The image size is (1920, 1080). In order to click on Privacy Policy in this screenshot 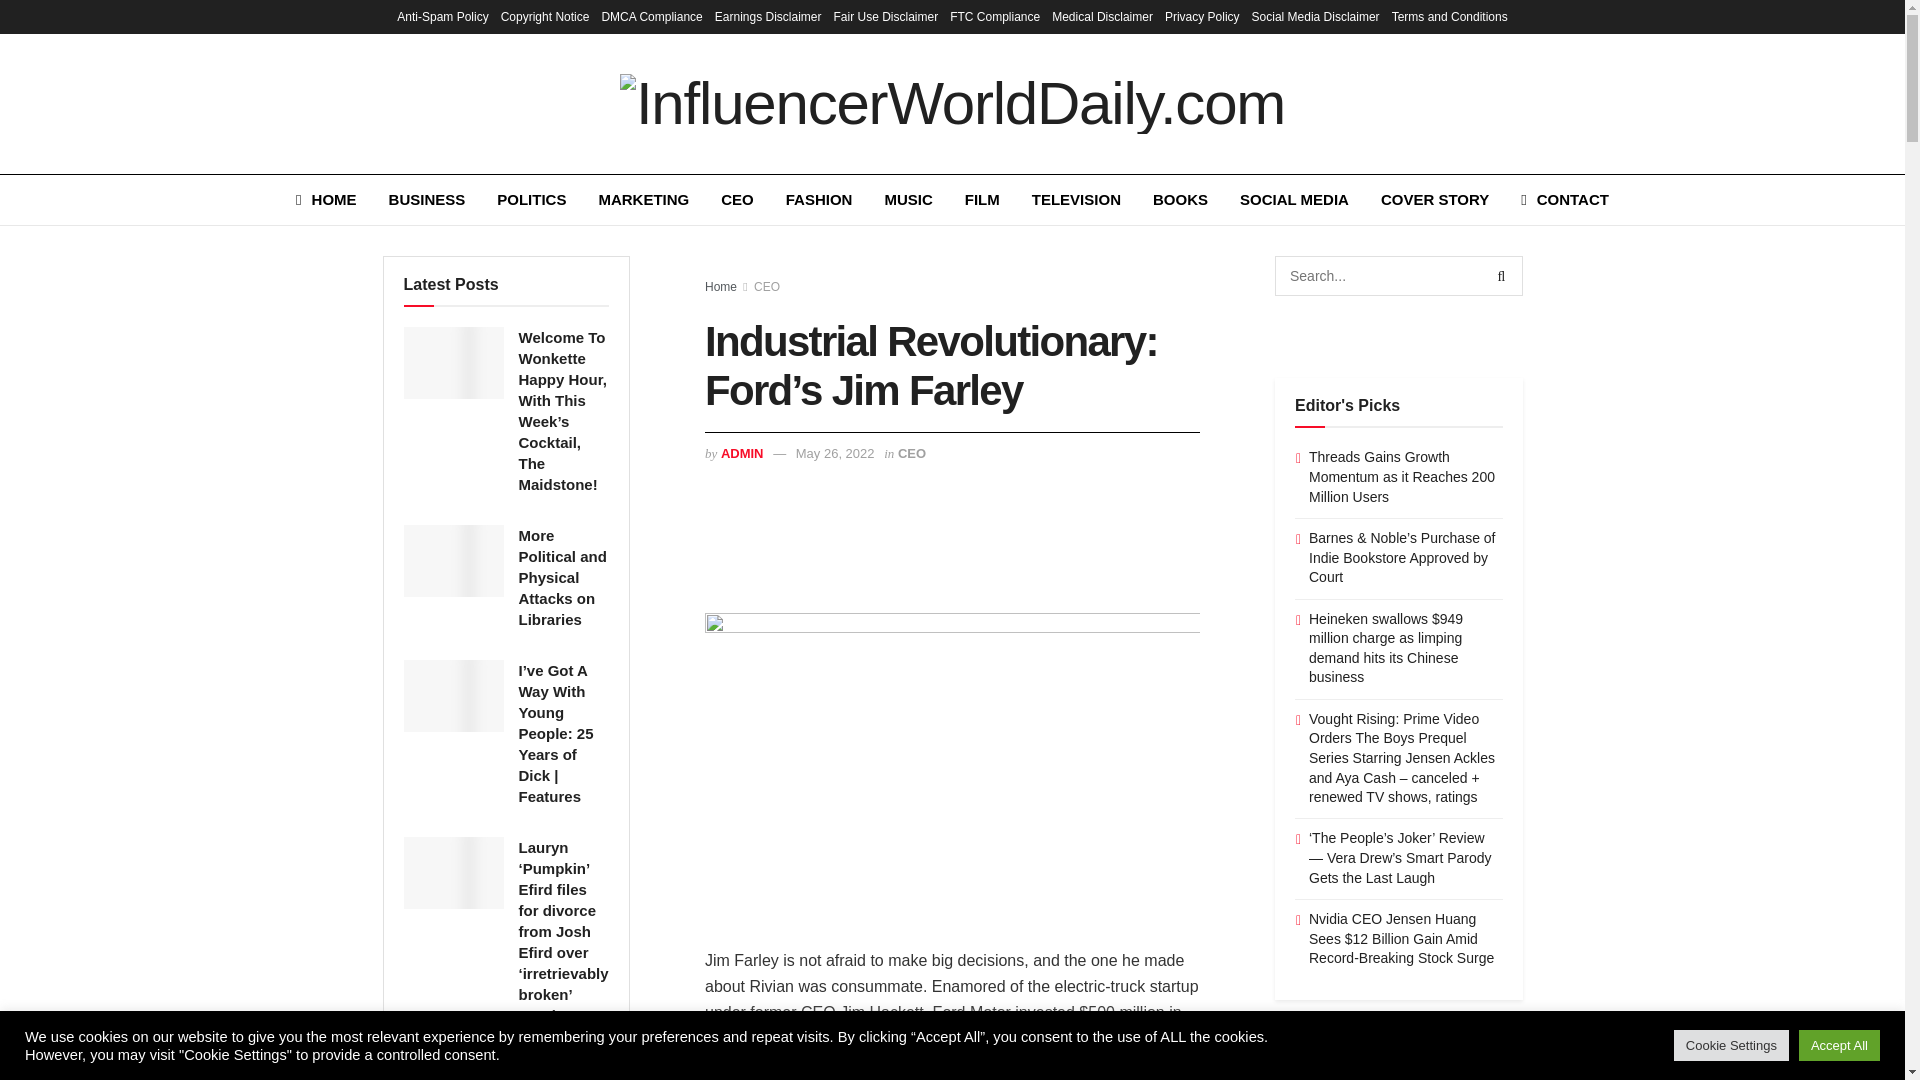, I will do `click(1202, 16)`.